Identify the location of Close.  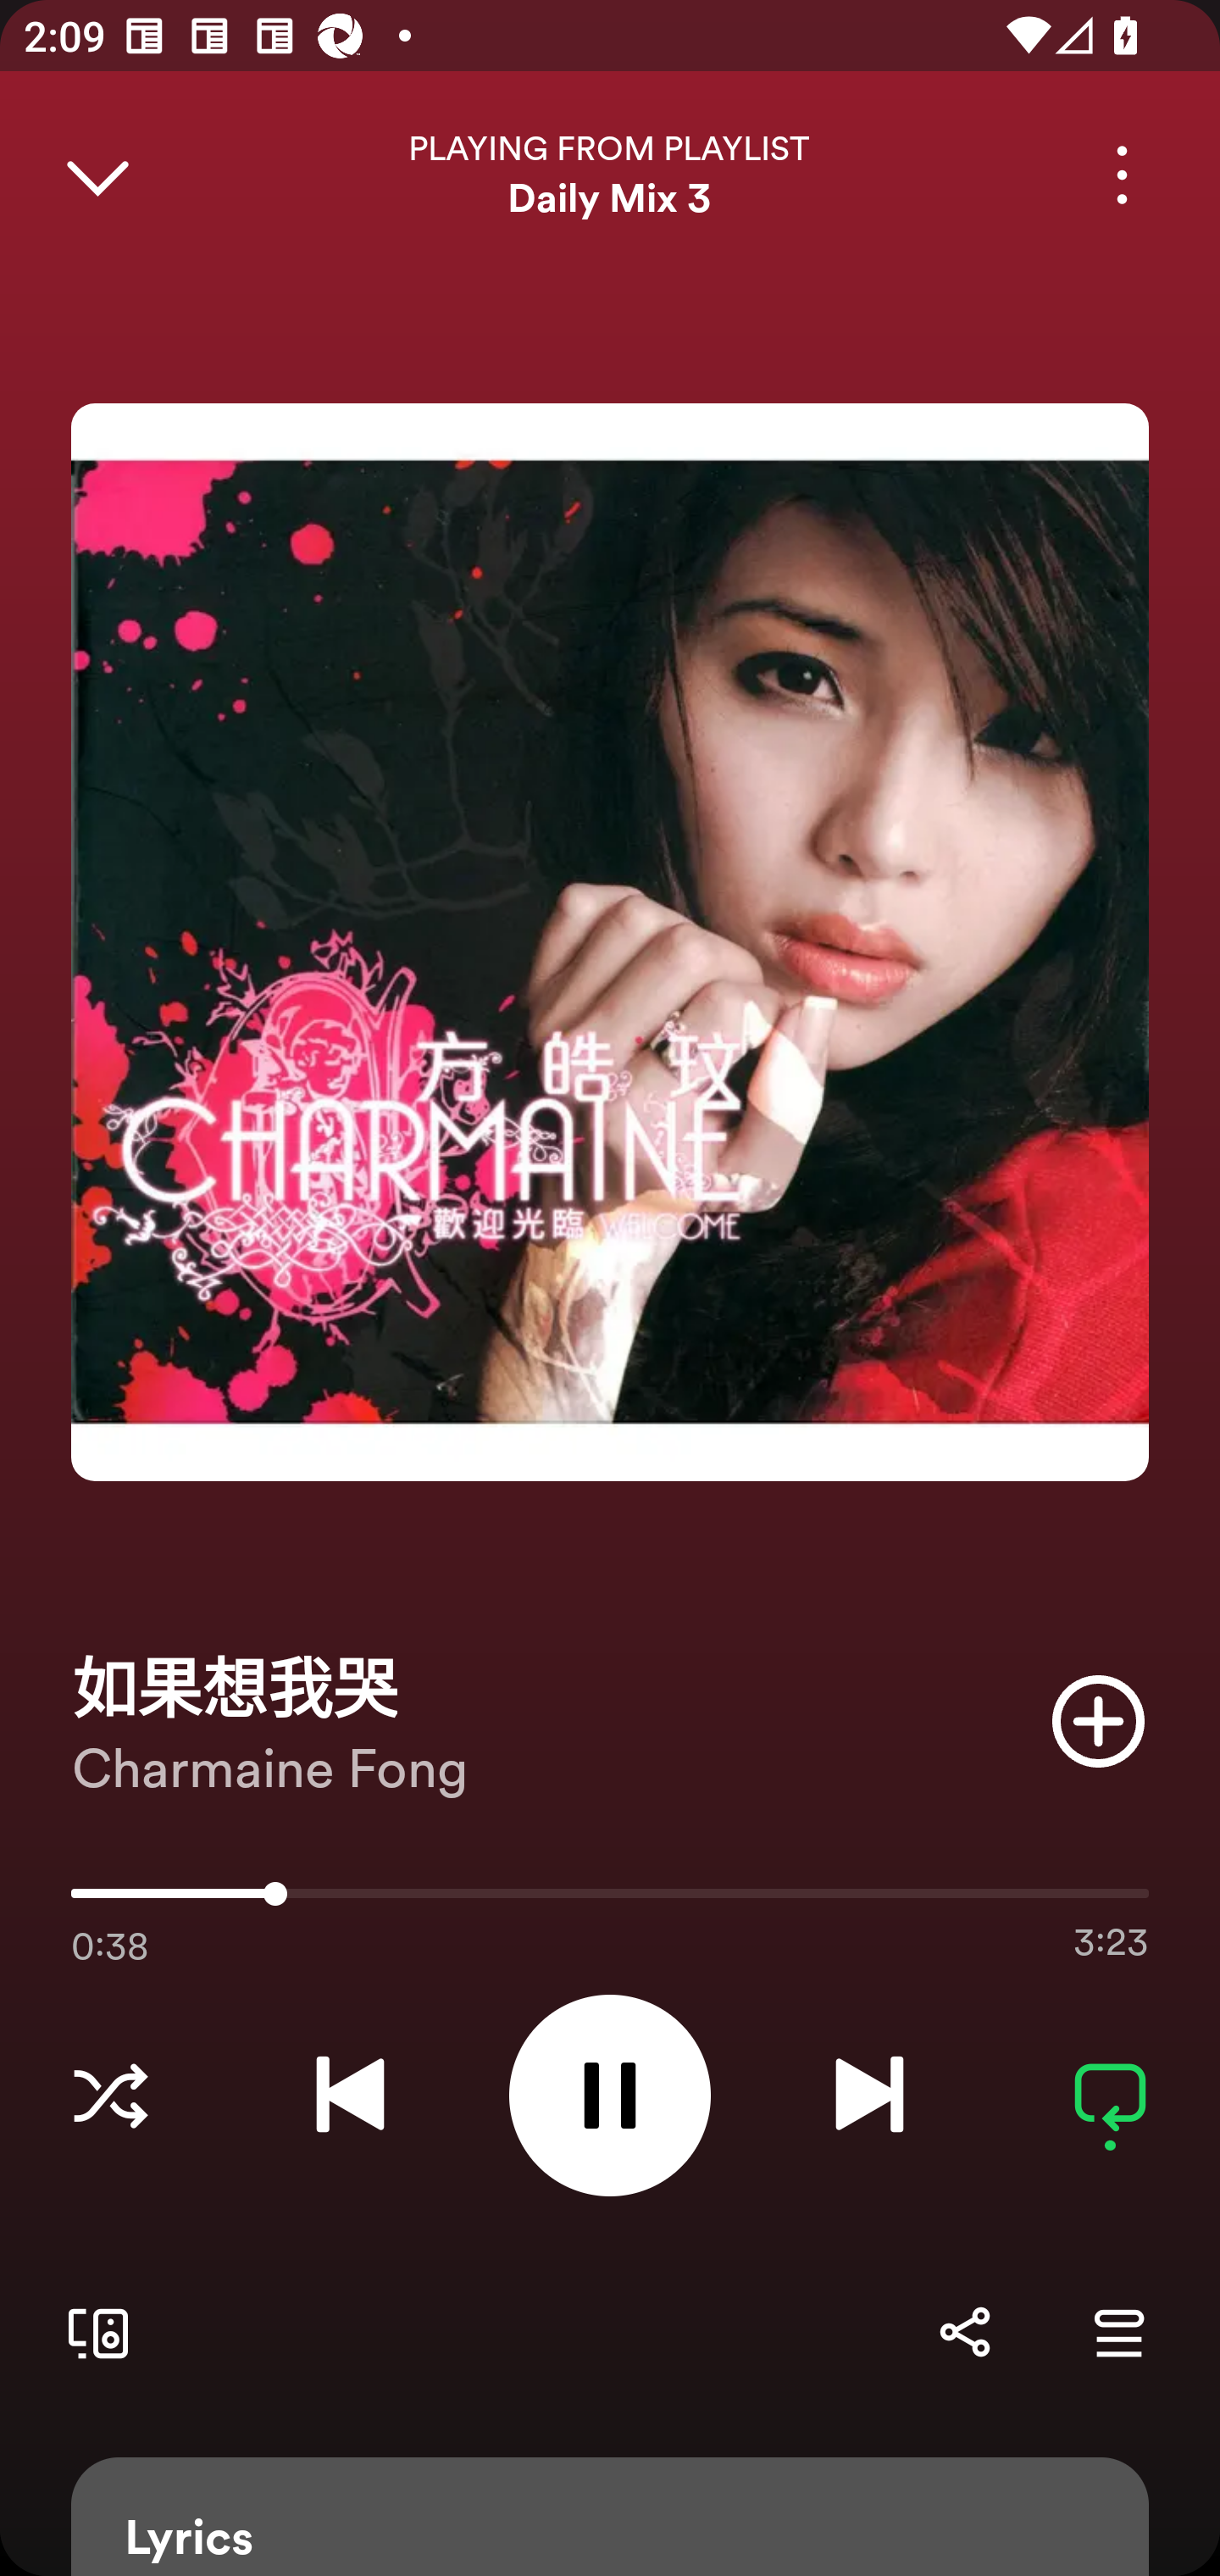
(97, 175).